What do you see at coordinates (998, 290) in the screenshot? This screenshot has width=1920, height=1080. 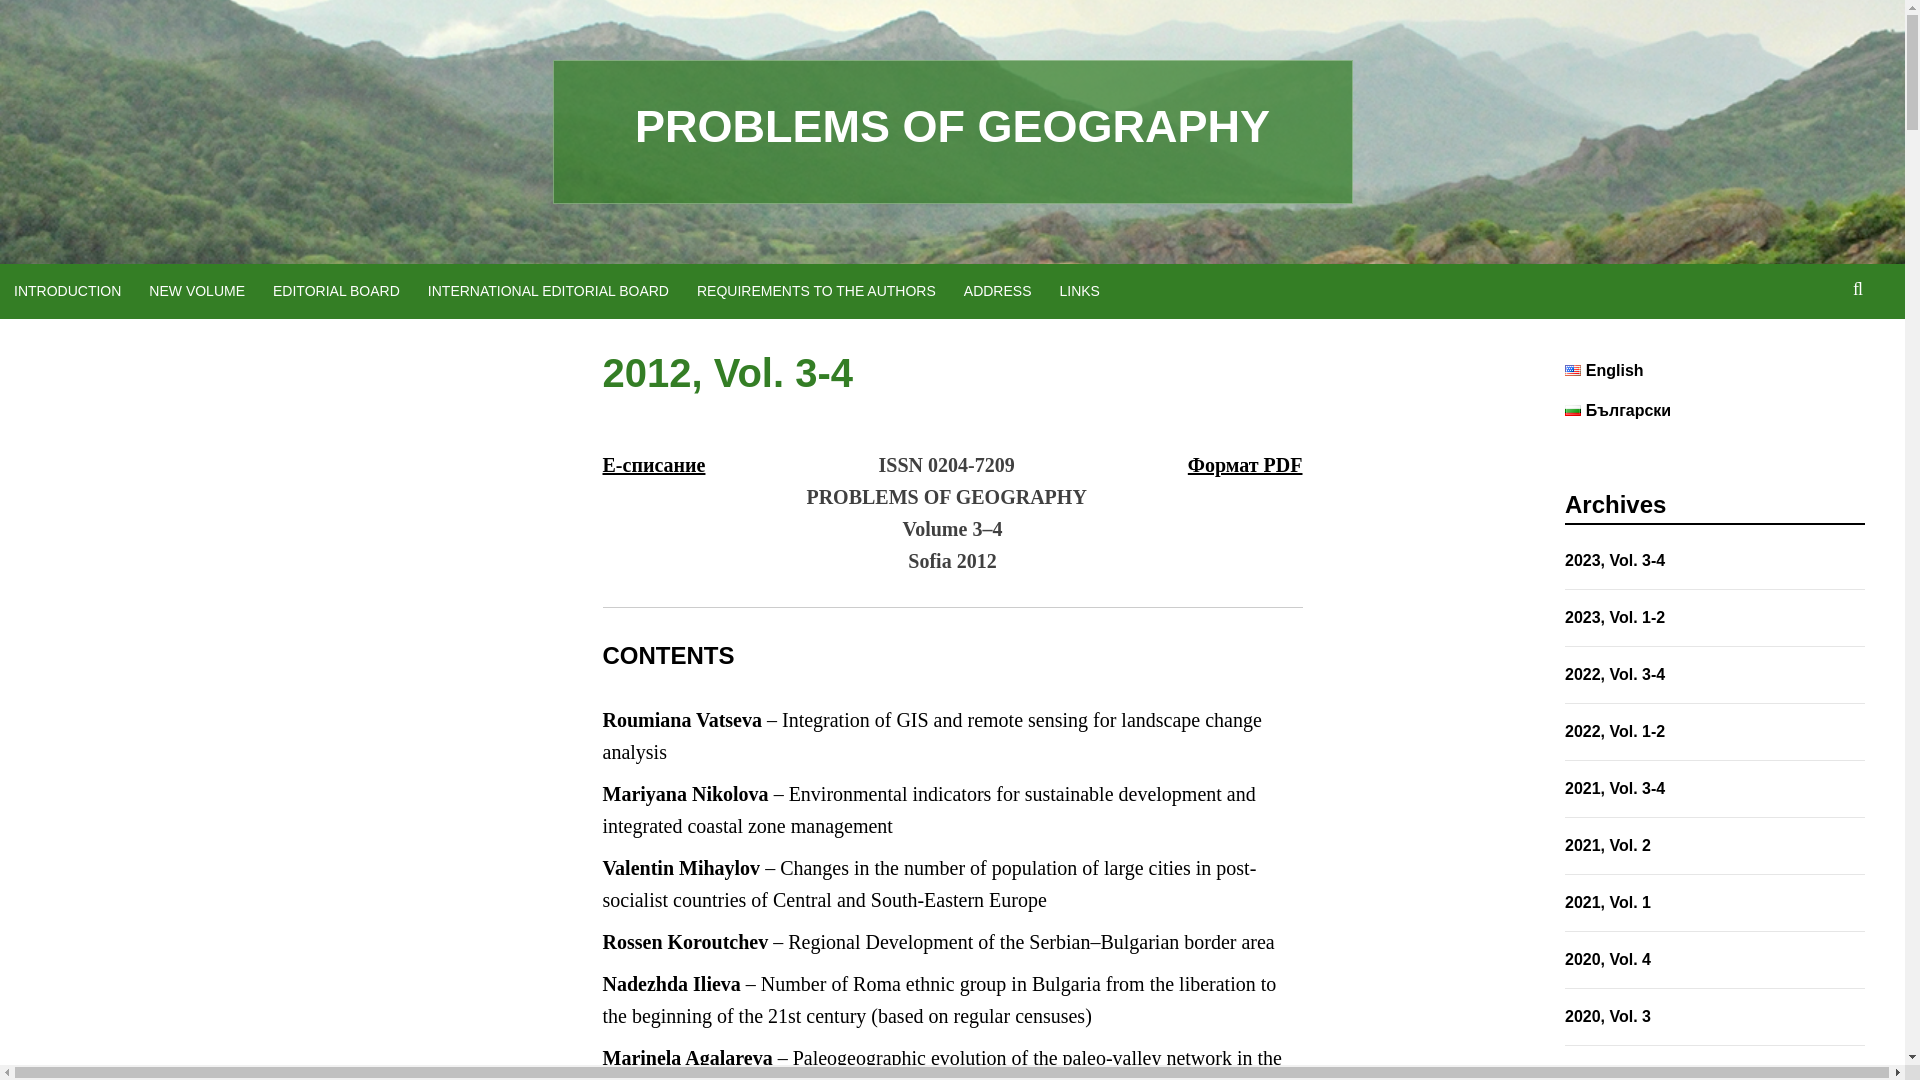 I see `ADDRESS` at bounding box center [998, 290].